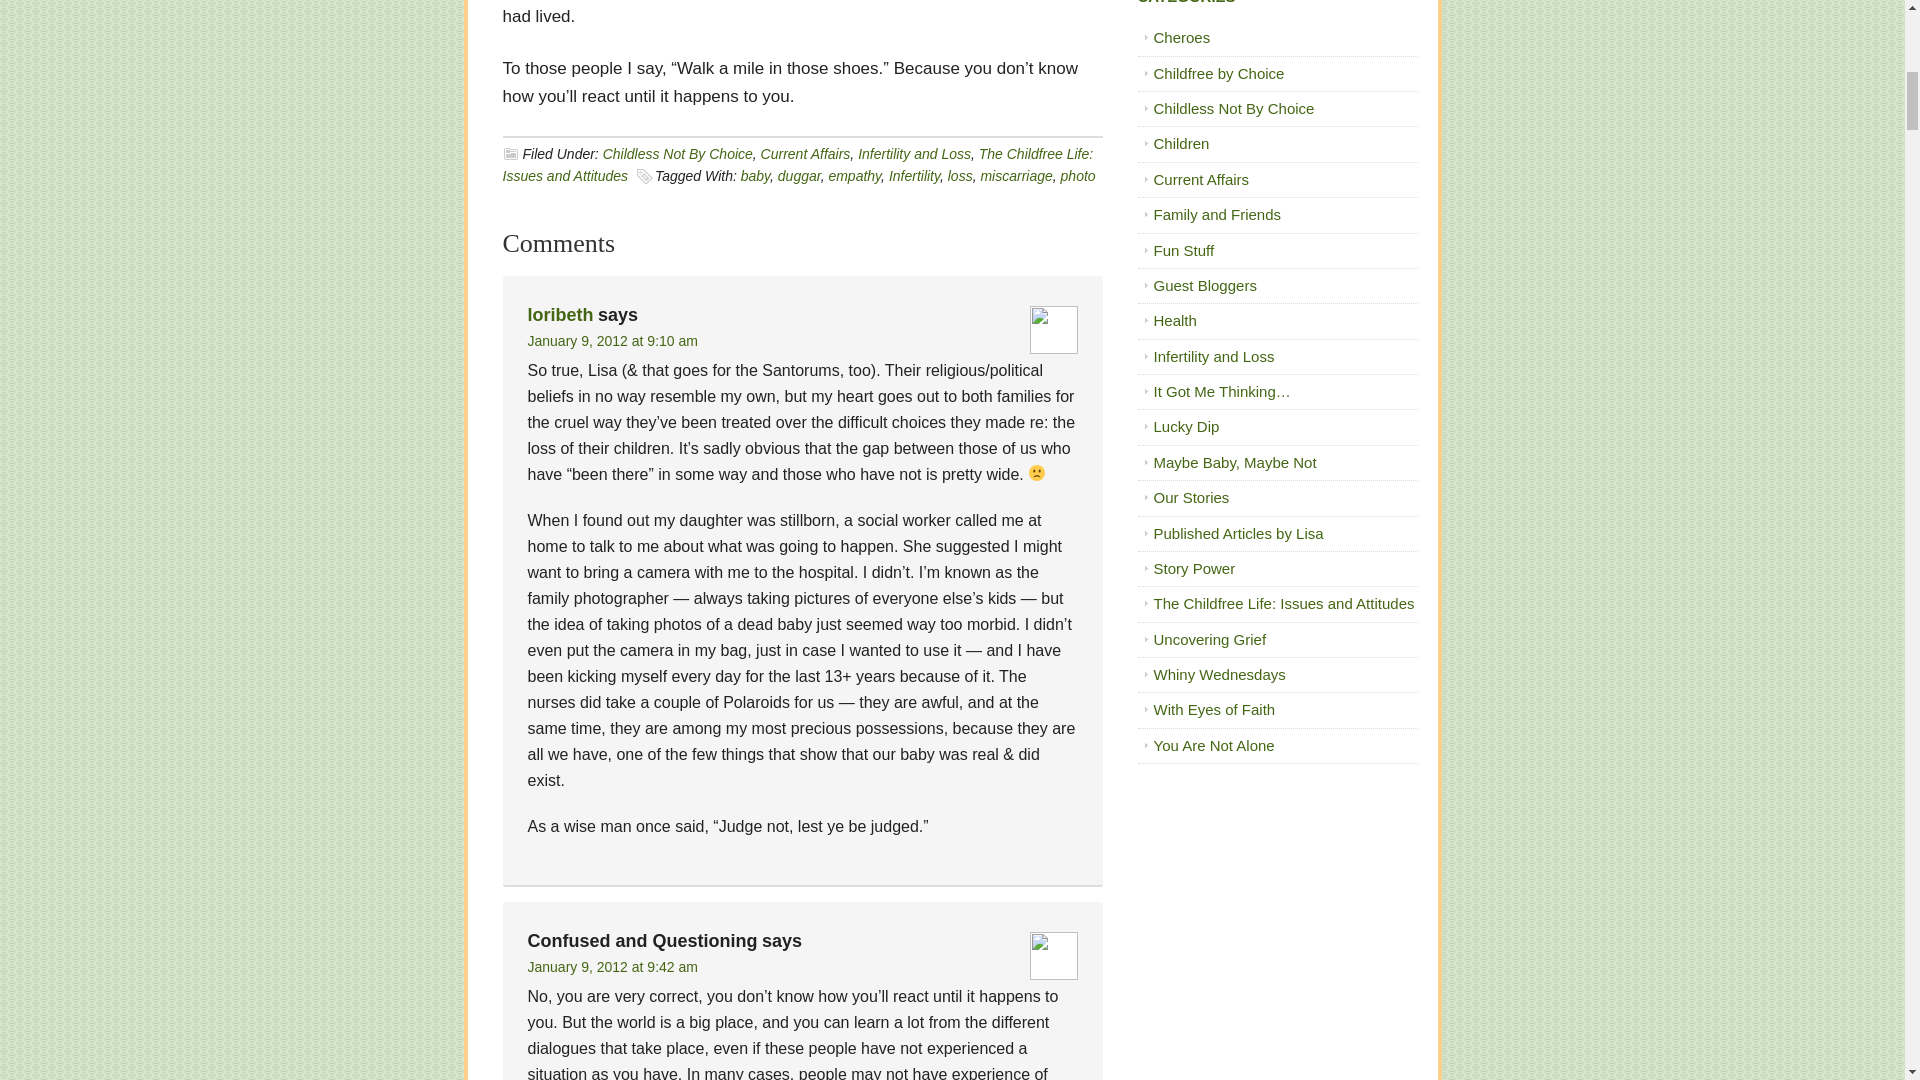 The height and width of the screenshot is (1080, 1920). I want to click on baby, so click(755, 176).